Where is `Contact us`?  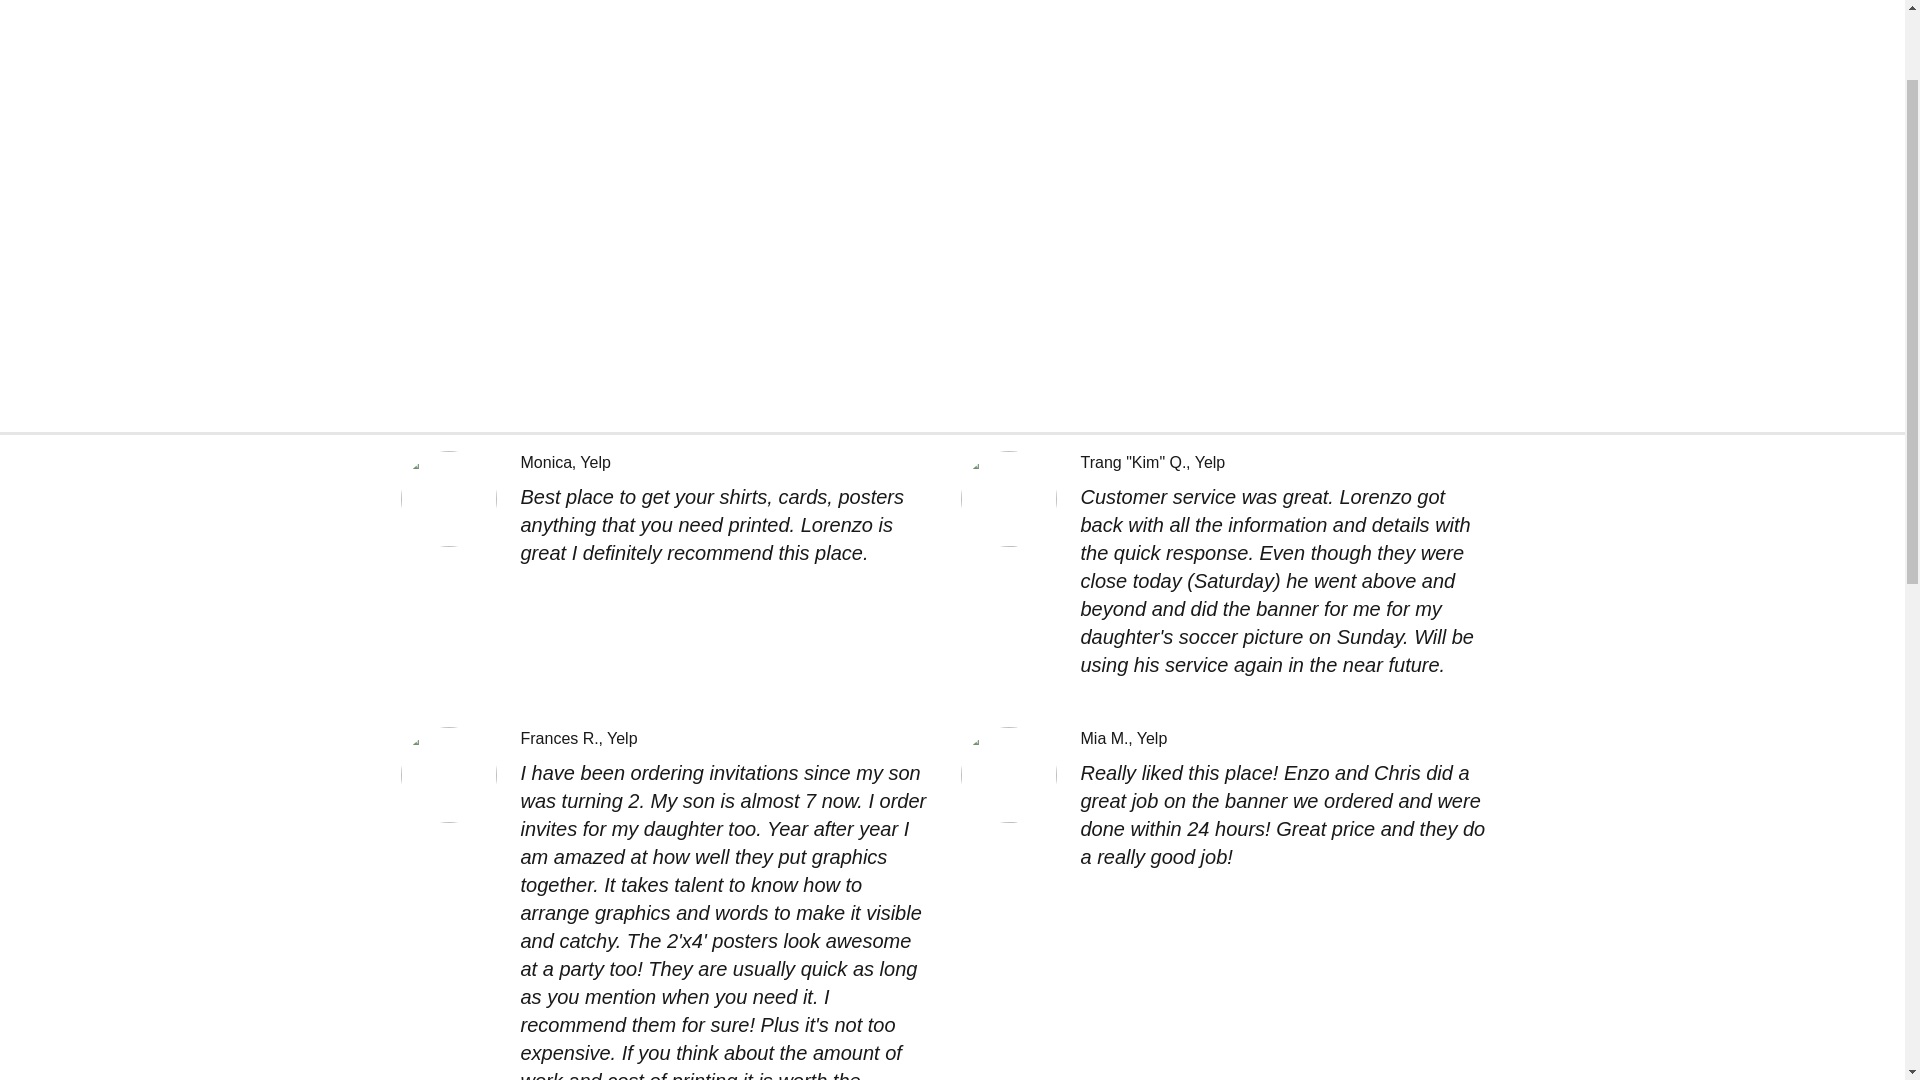 Contact us is located at coordinates (222, 53).